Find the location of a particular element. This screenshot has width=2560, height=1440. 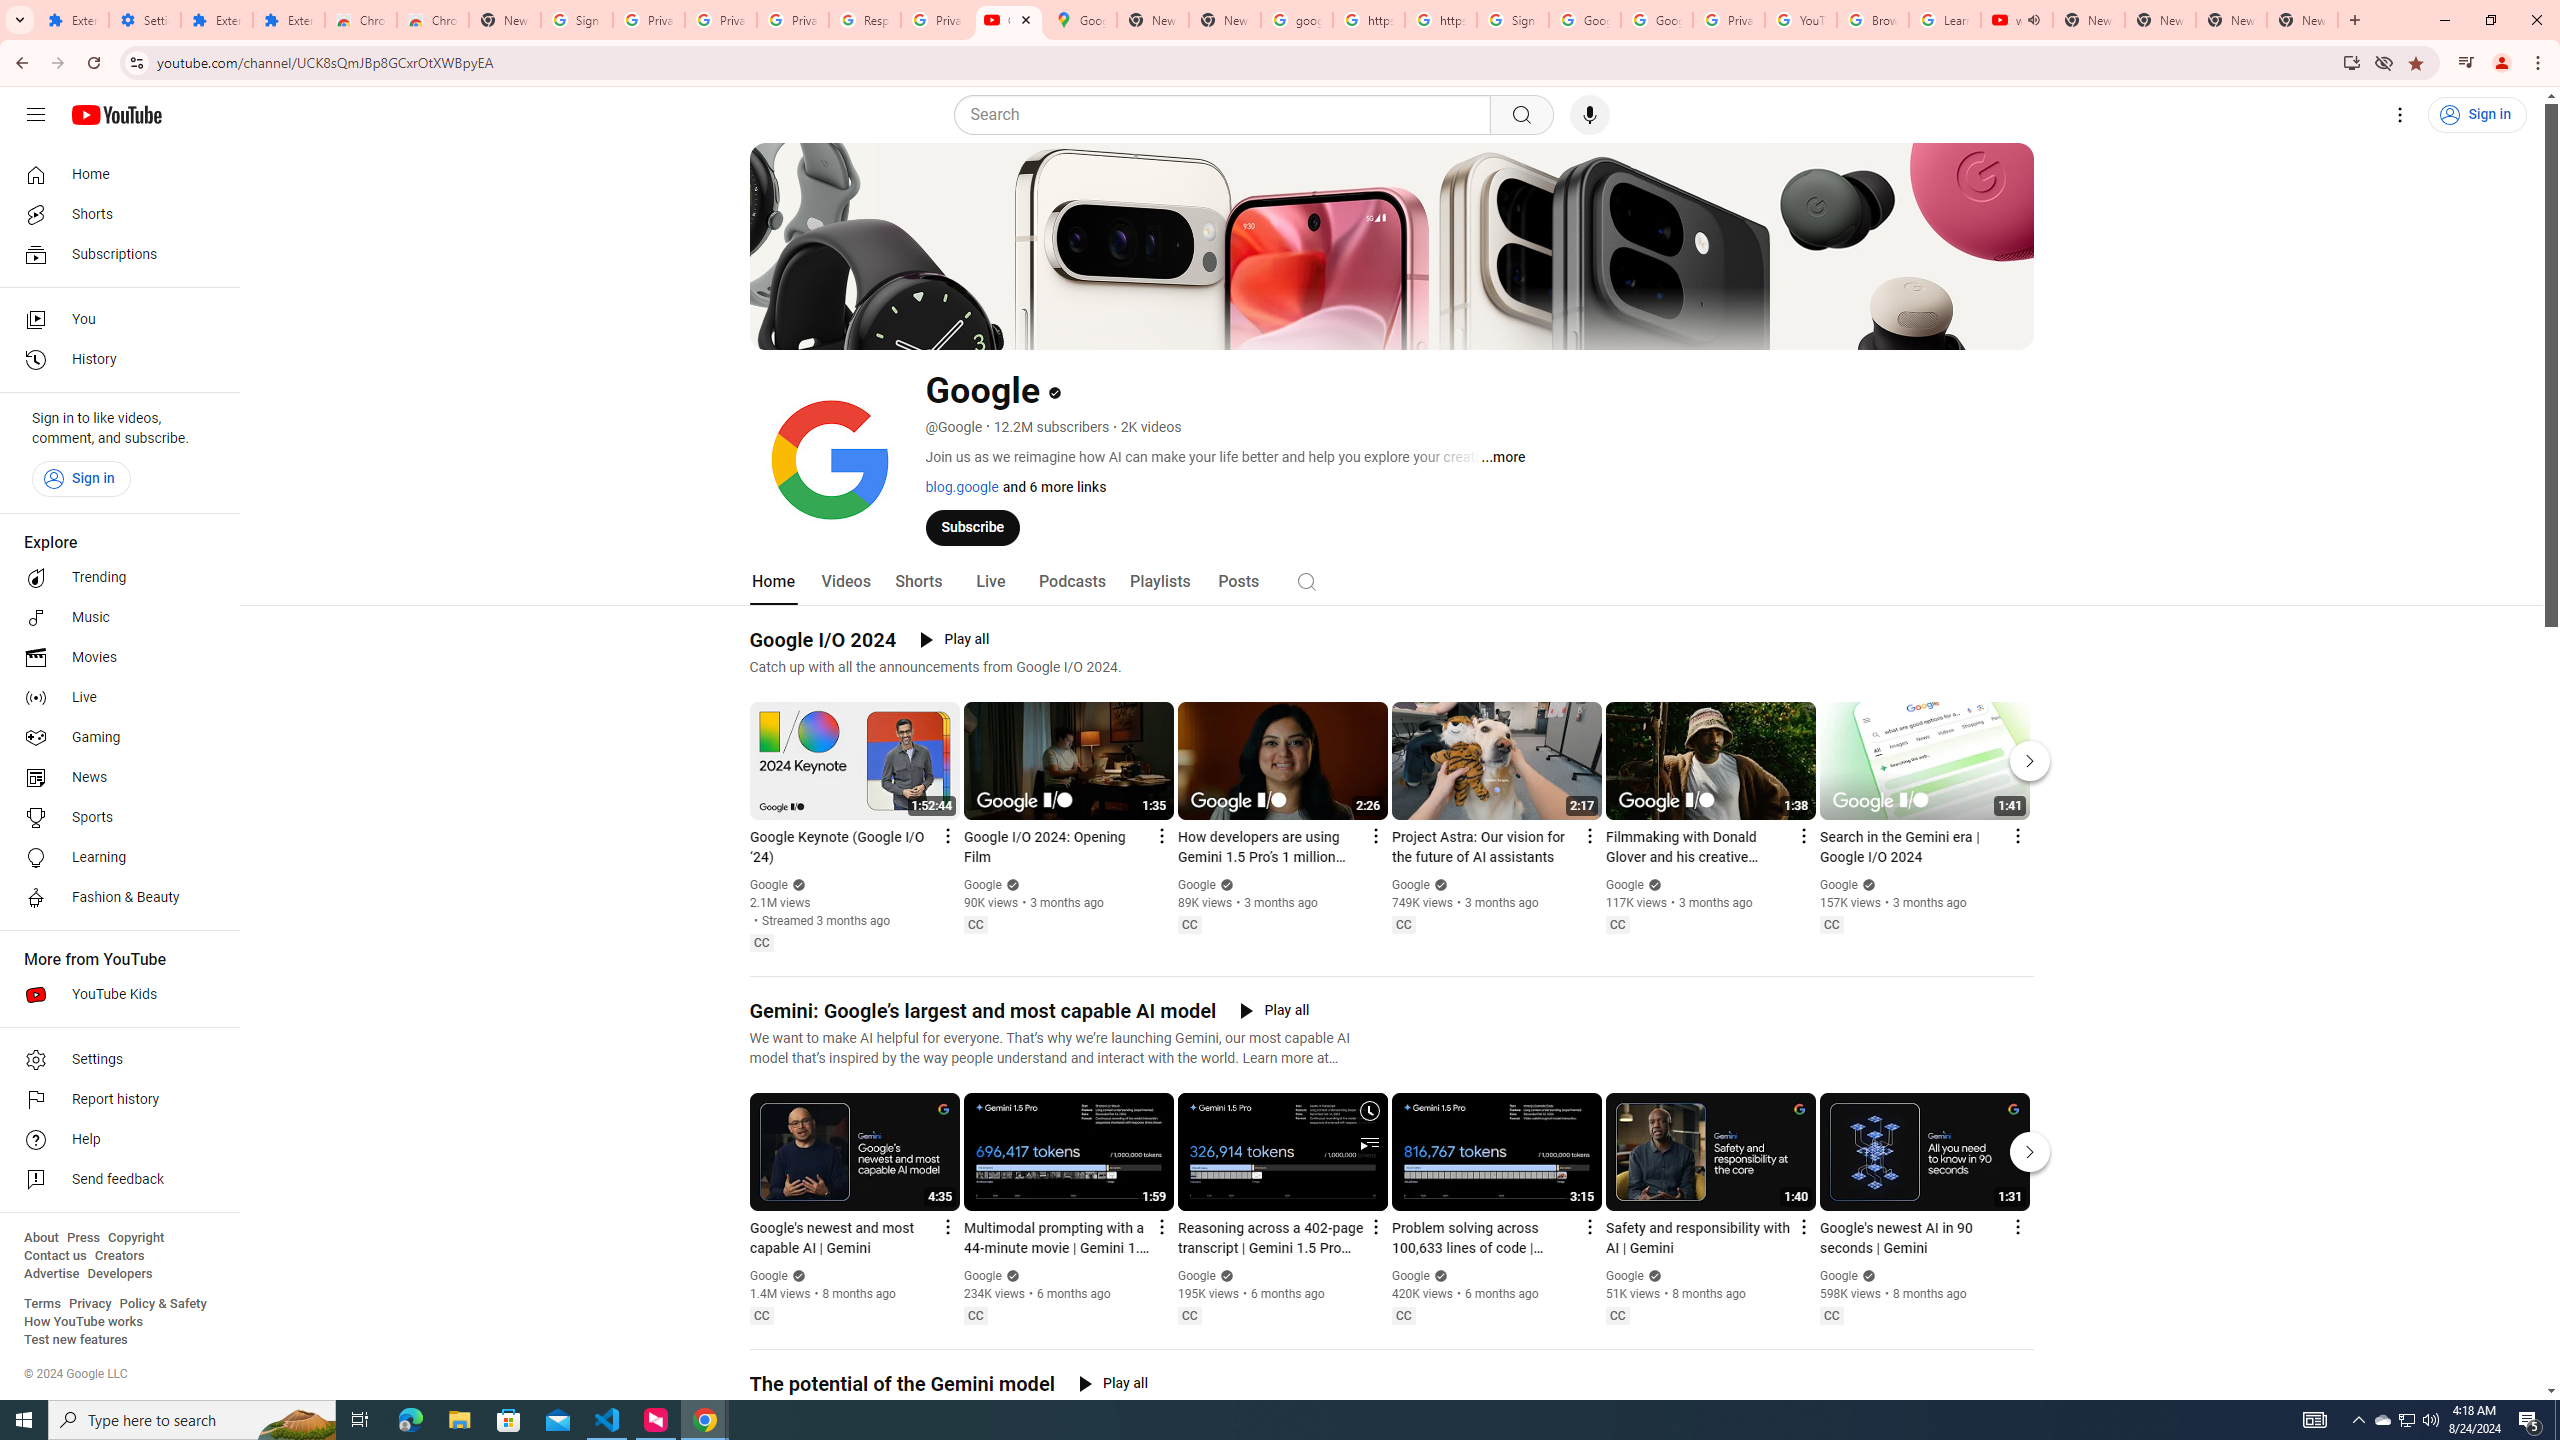

Sign in is located at coordinates (80, 478).